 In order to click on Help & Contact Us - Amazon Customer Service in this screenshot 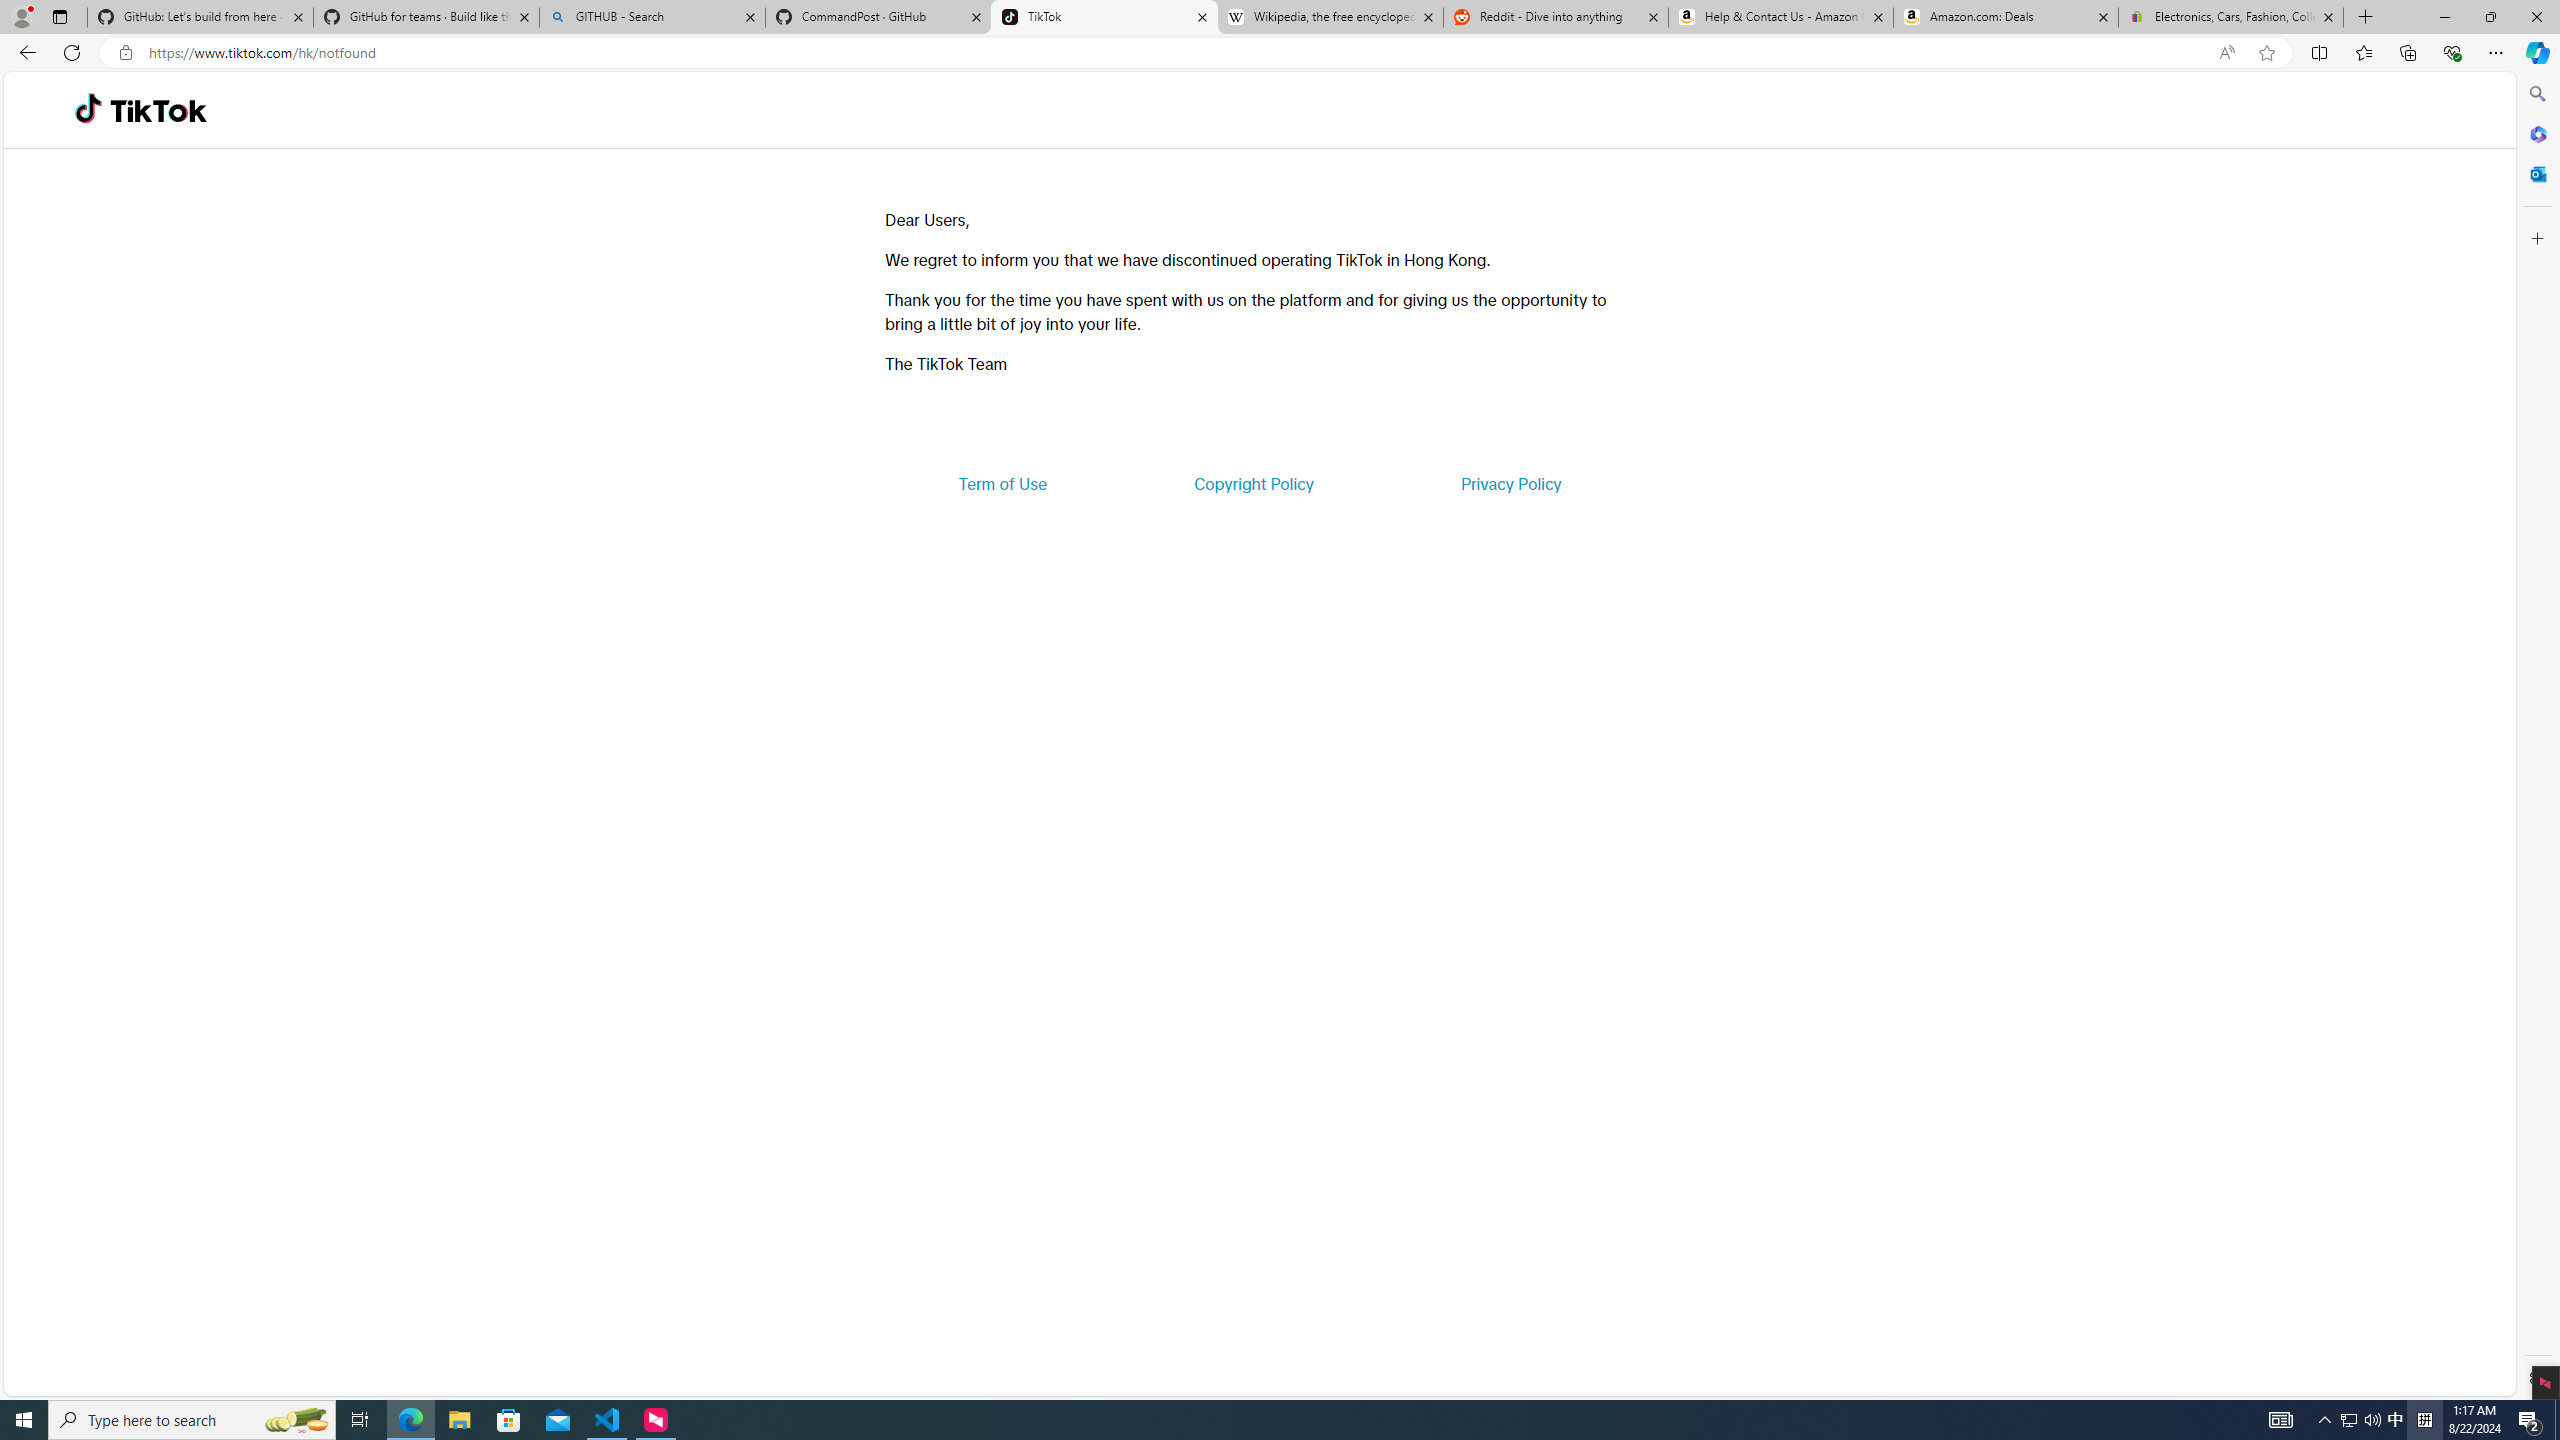, I will do `click(1780, 17)`.